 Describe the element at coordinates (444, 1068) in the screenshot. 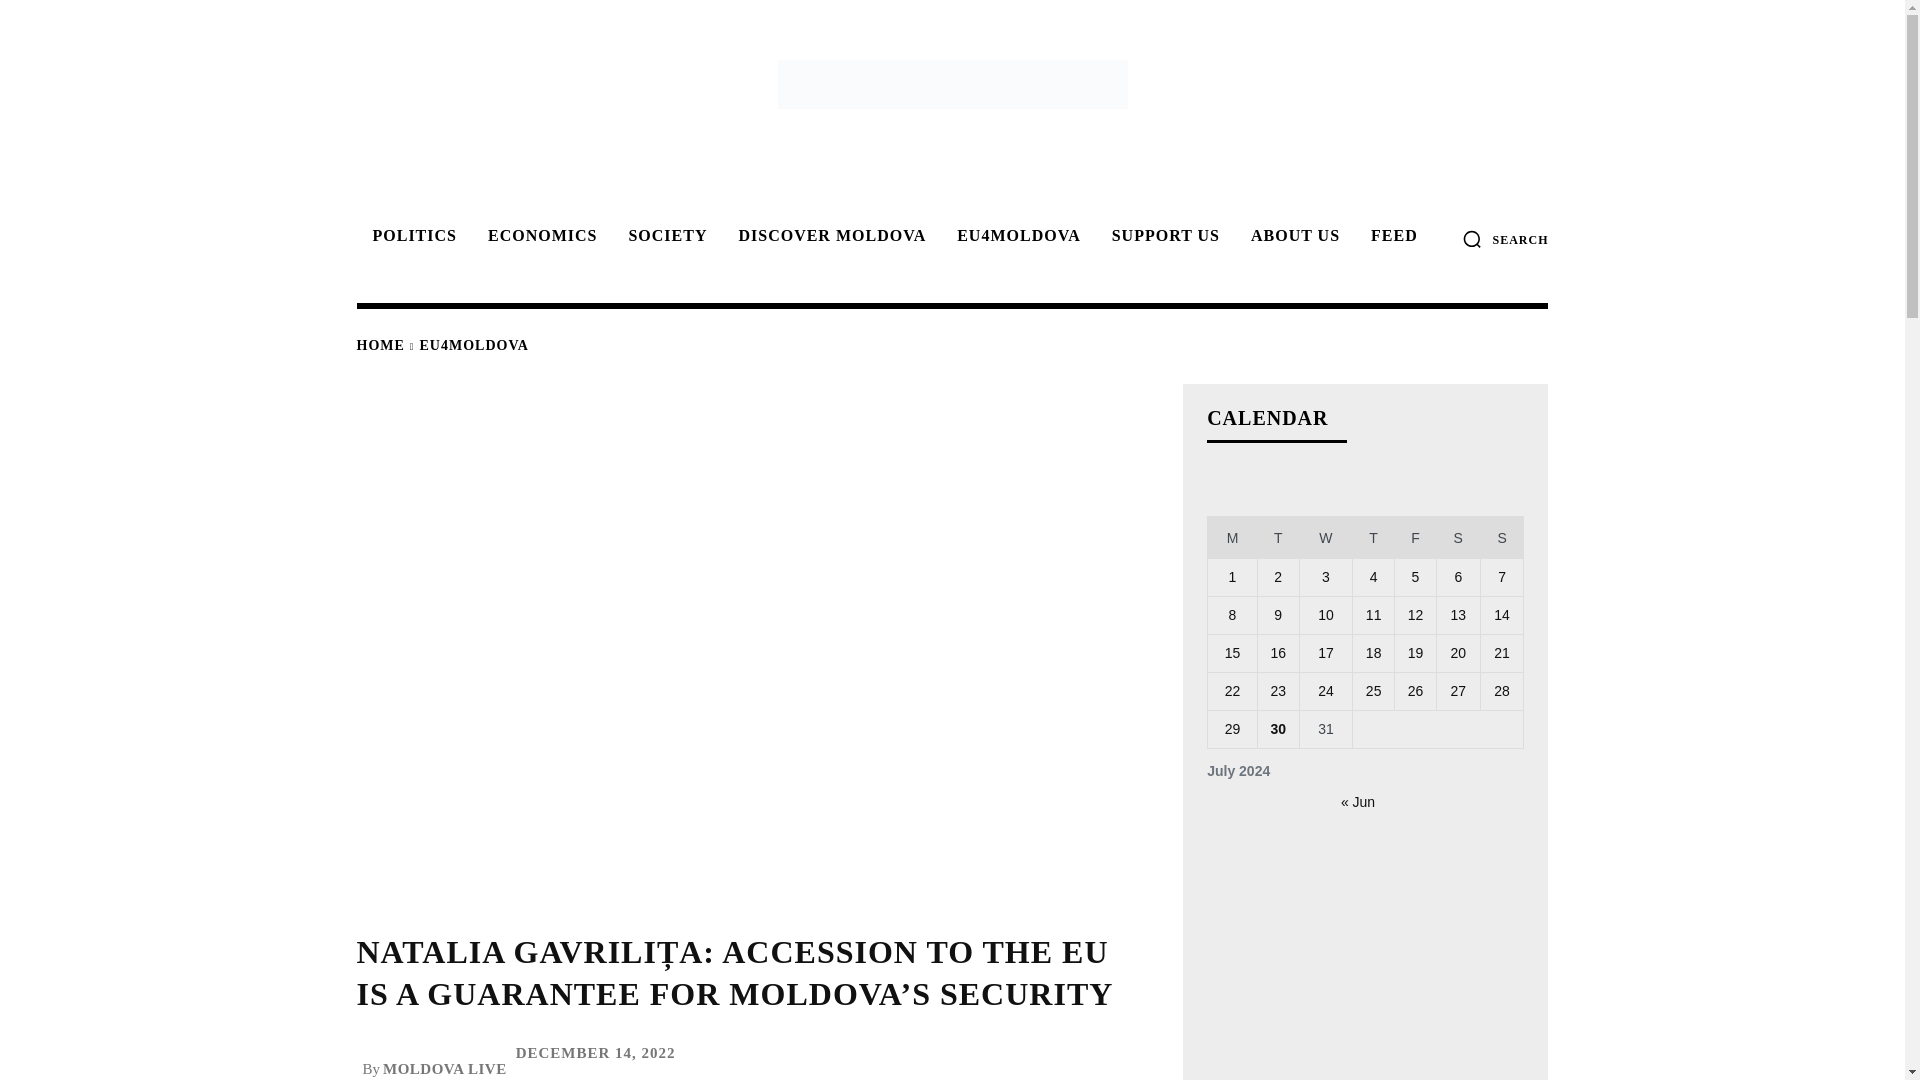

I see `MOLDOVA LIVE` at that location.